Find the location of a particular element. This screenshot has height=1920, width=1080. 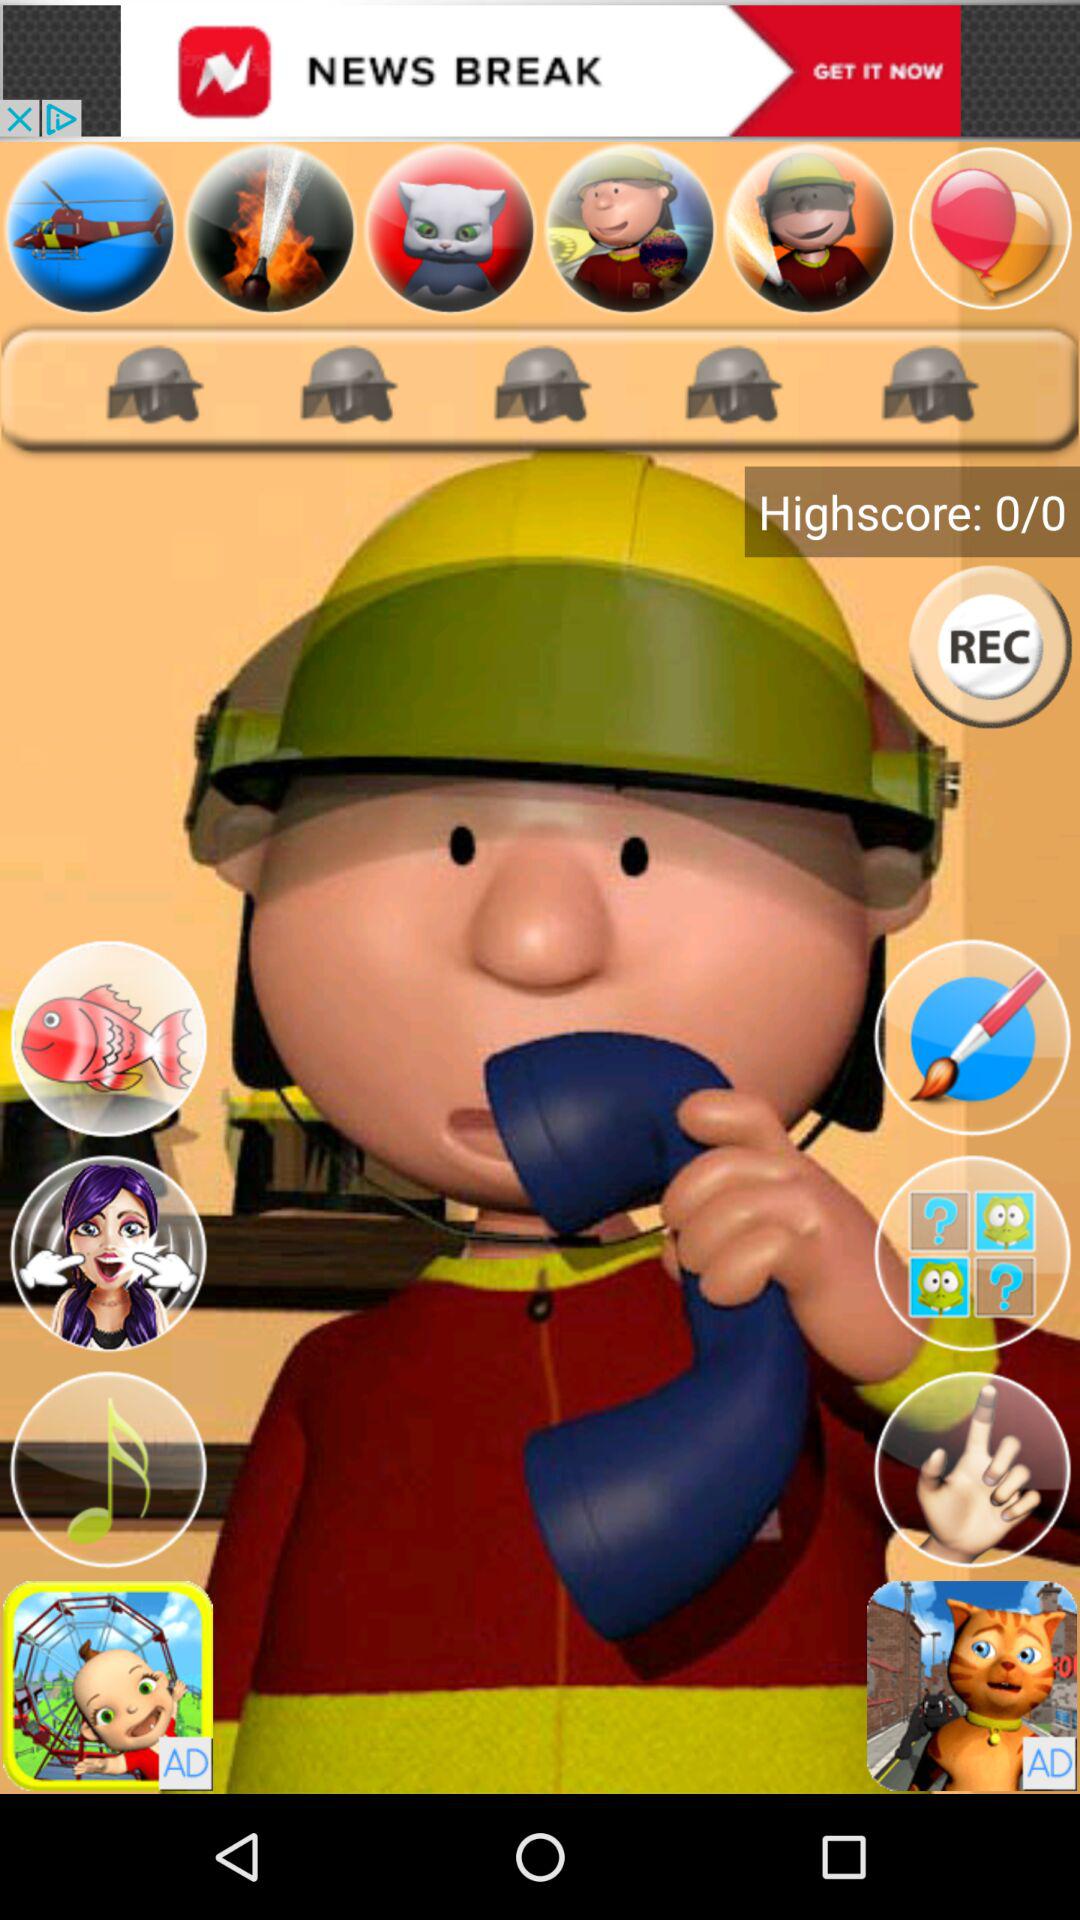

draw is located at coordinates (972, 1038).